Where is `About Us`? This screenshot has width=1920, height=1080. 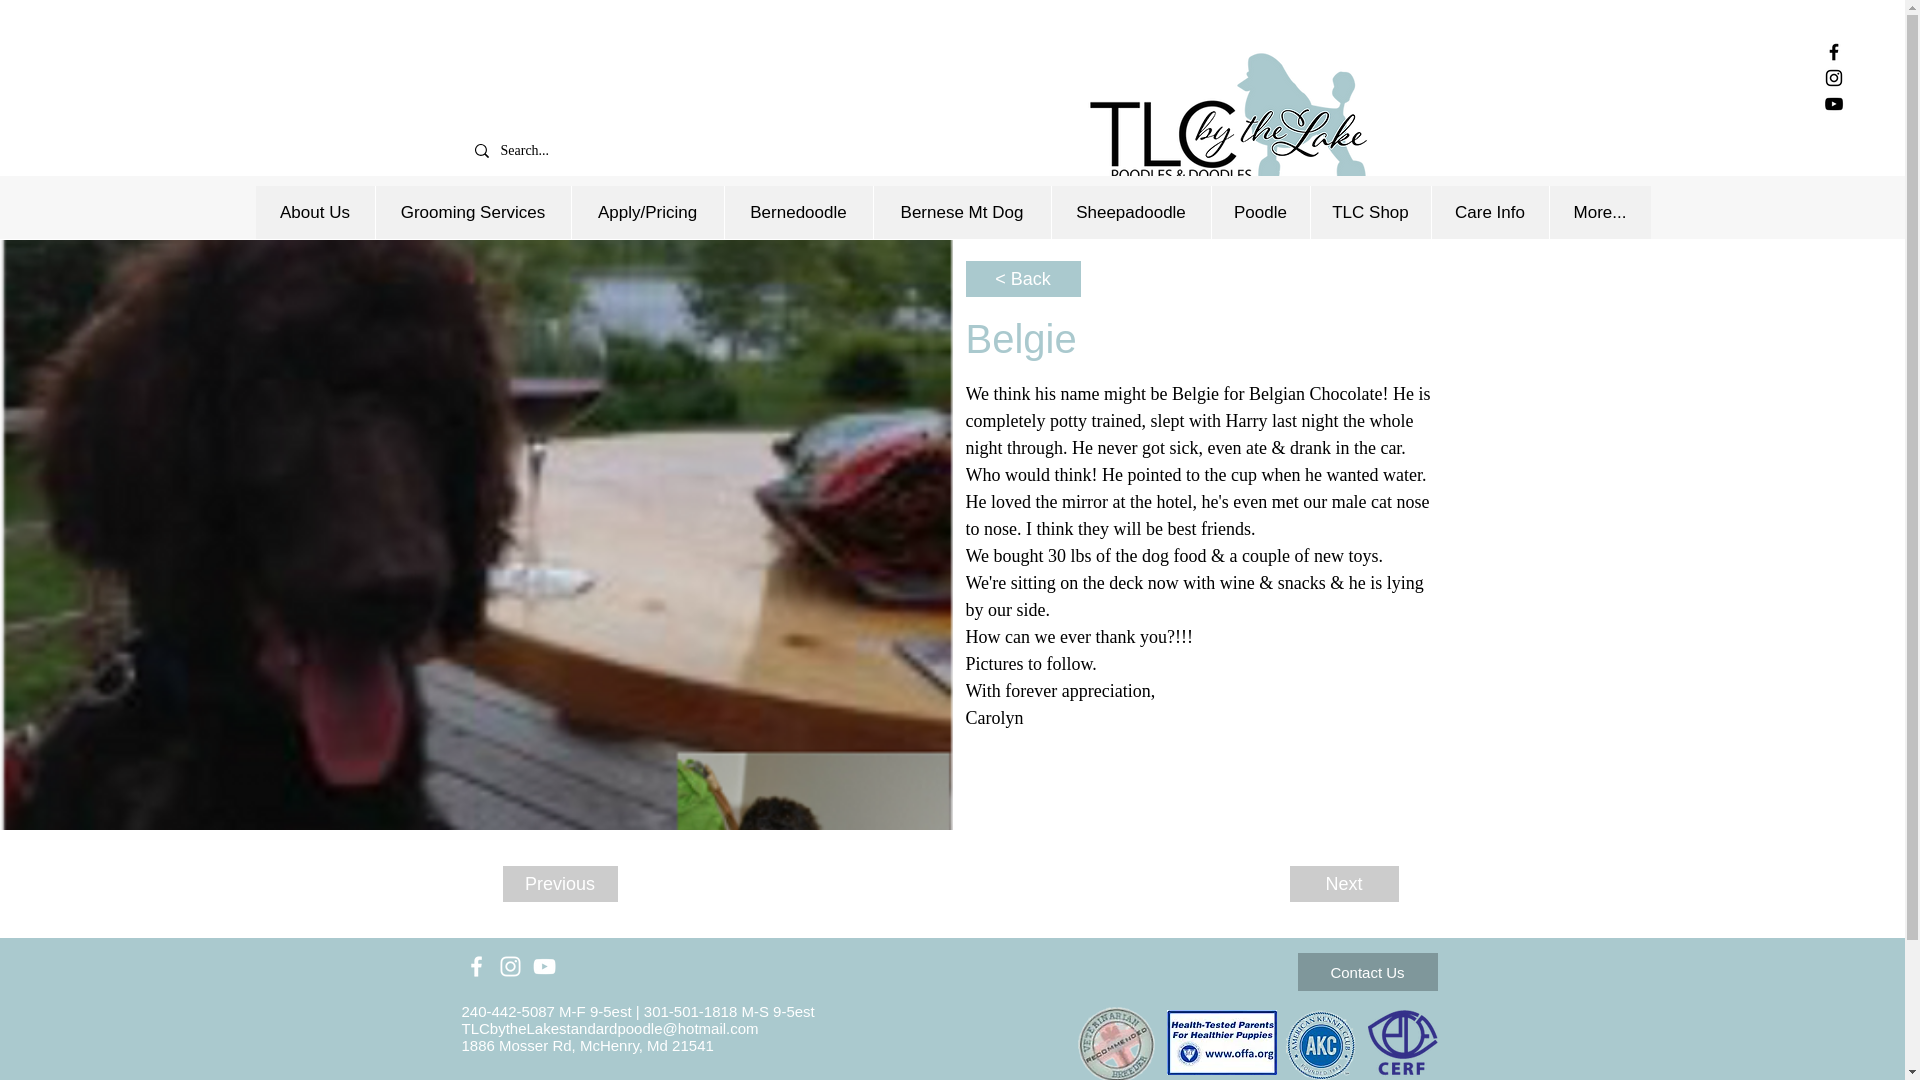 About Us is located at coordinates (314, 212).